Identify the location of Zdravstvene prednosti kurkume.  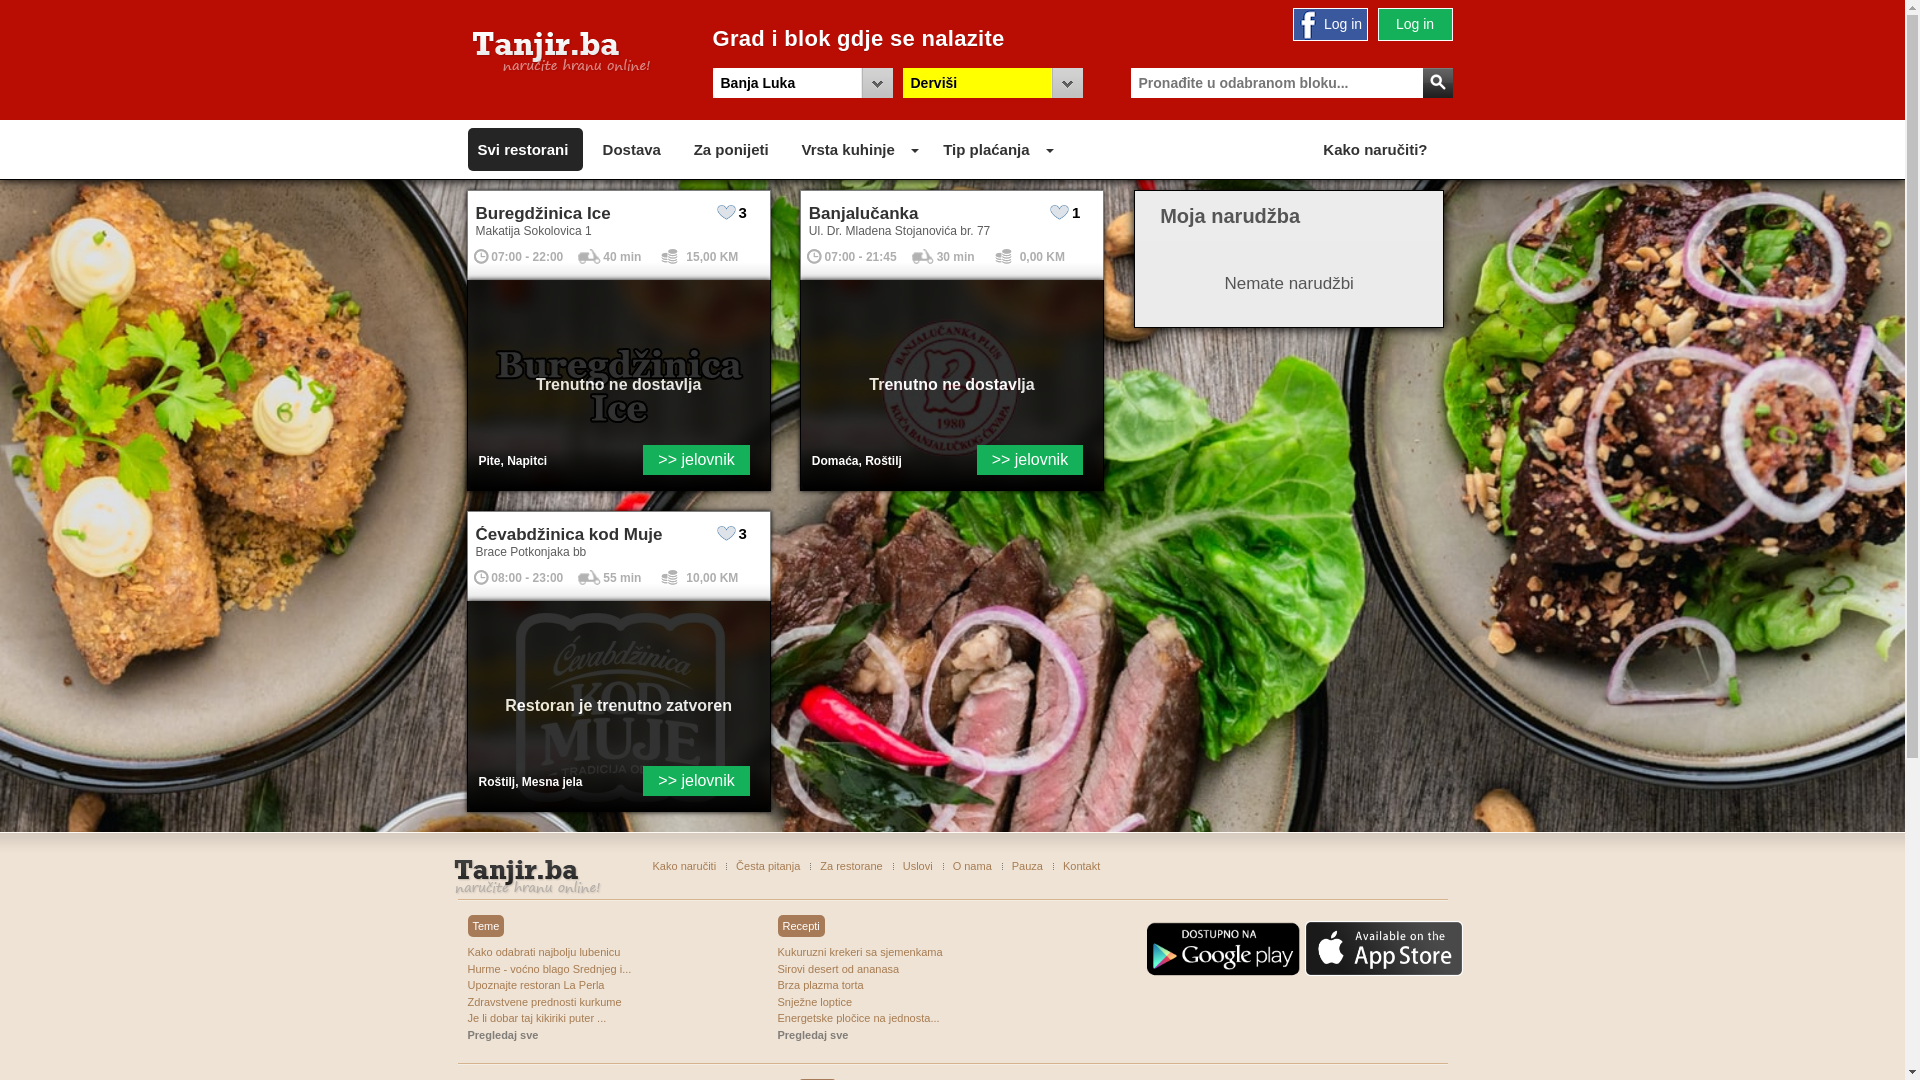
(568, 1002).